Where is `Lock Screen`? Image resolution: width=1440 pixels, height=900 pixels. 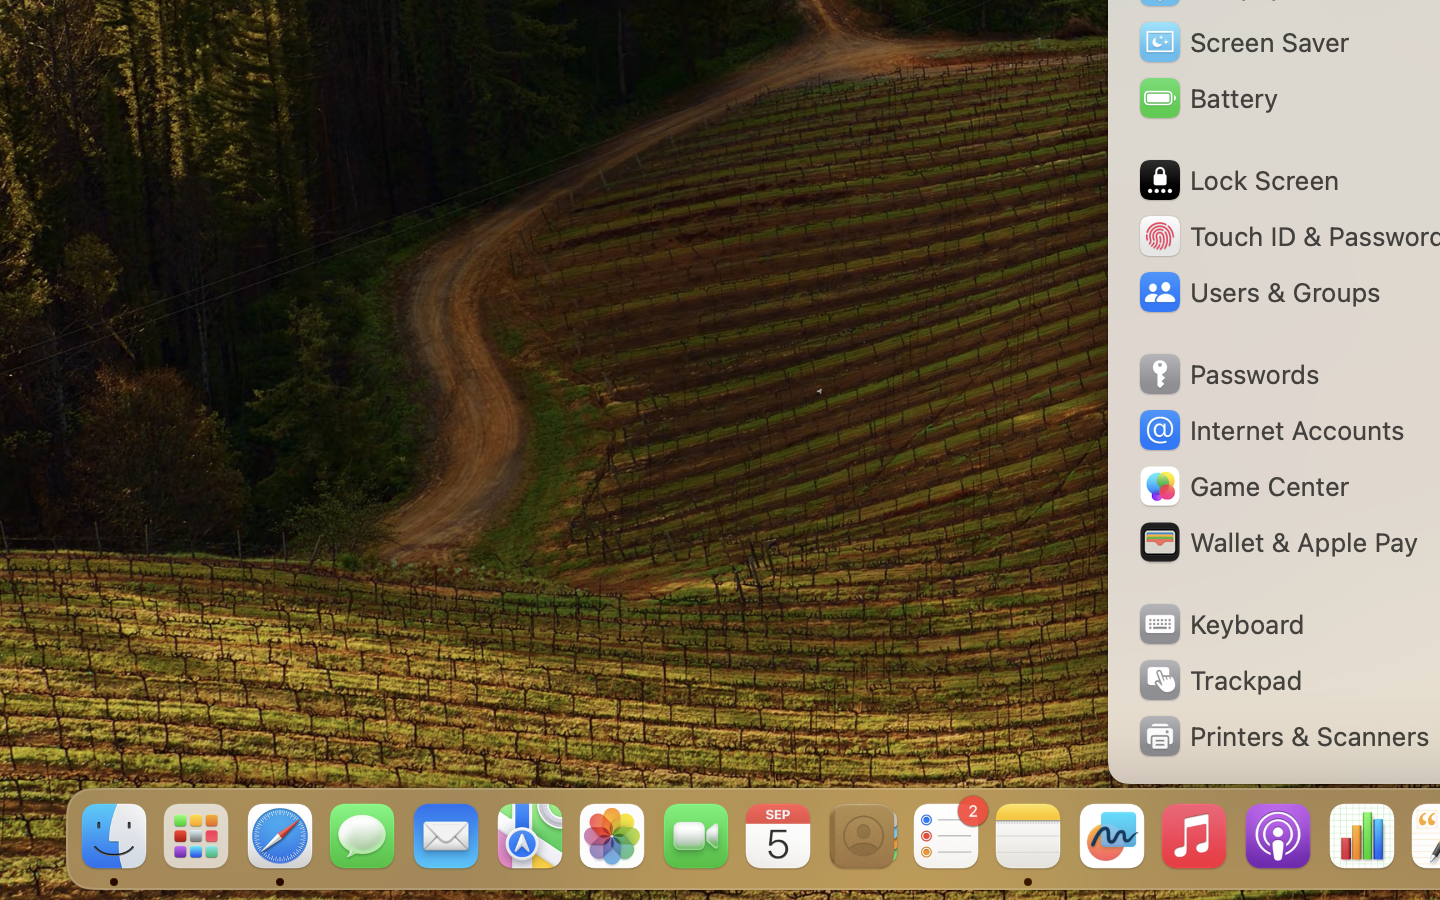
Lock Screen is located at coordinates (1238, 180).